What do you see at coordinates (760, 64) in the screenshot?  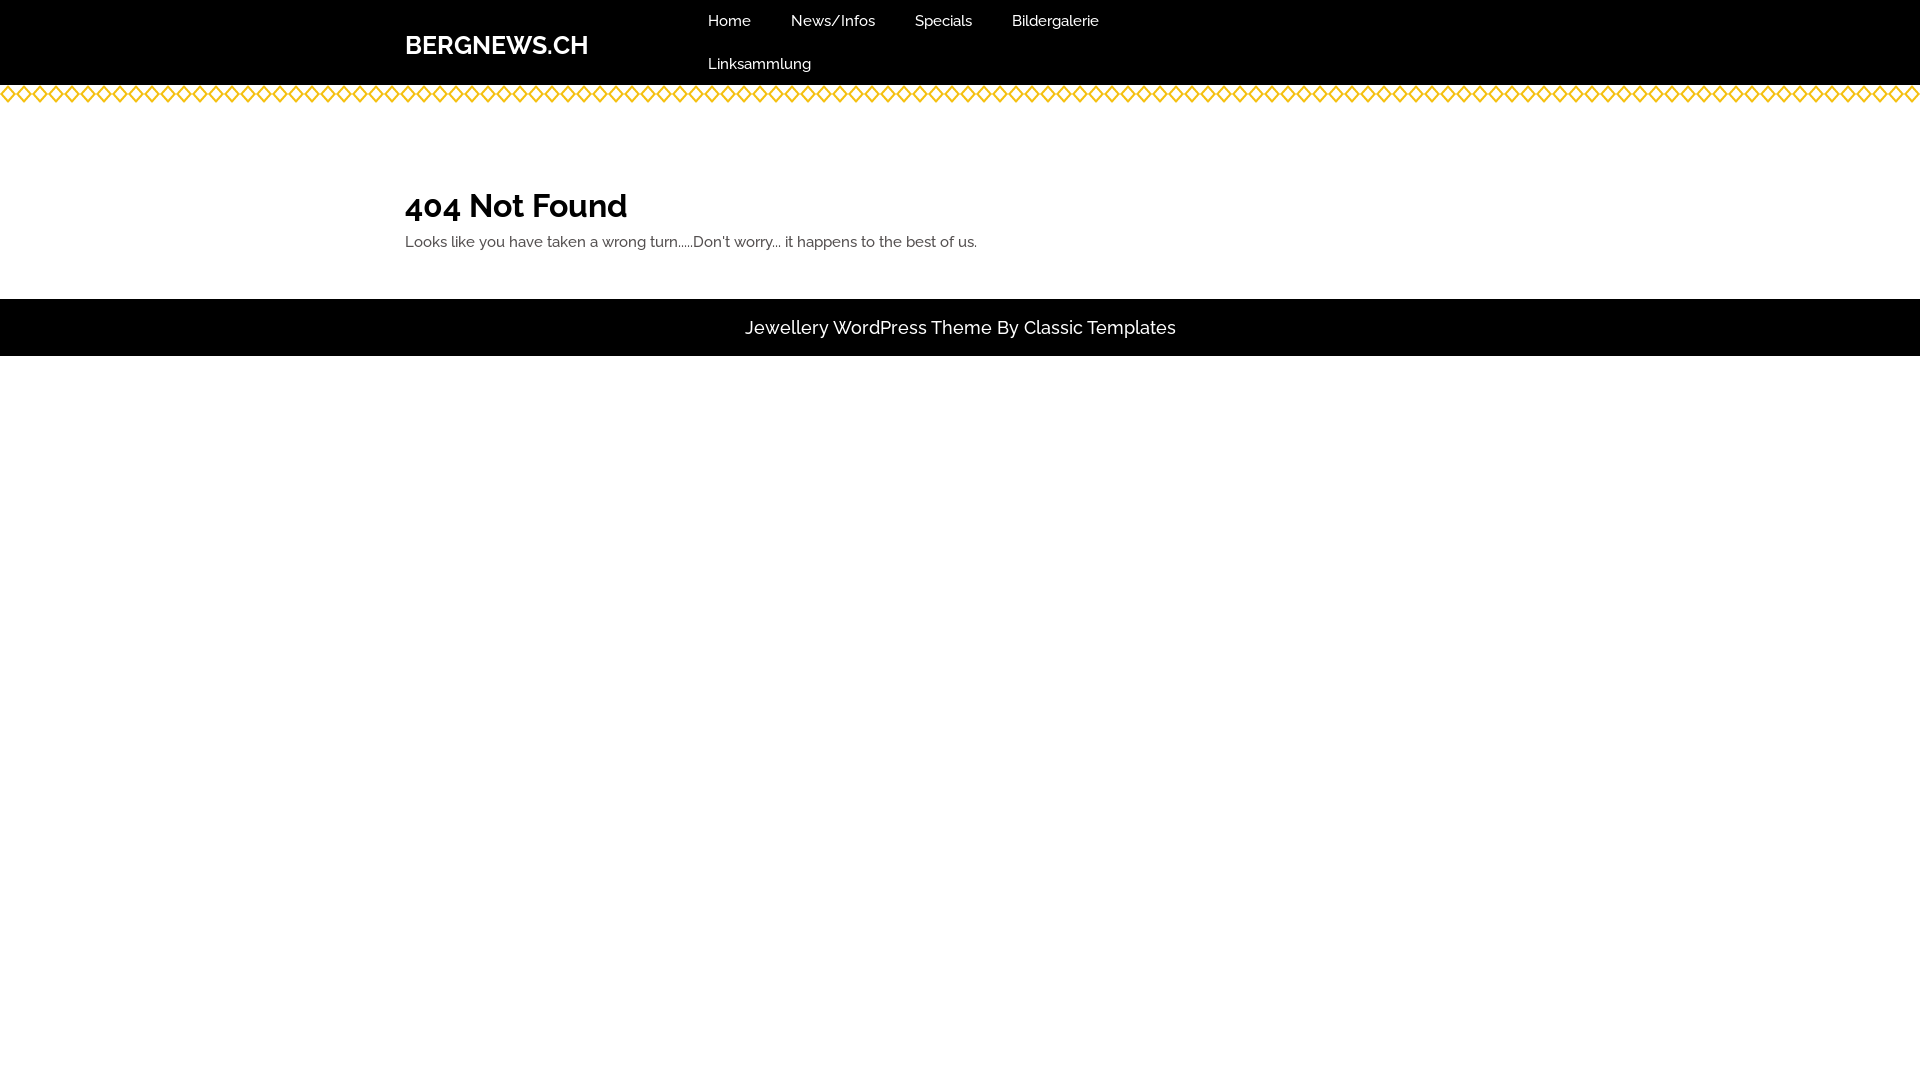 I see `Linksammlung` at bounding box center [760, 64].